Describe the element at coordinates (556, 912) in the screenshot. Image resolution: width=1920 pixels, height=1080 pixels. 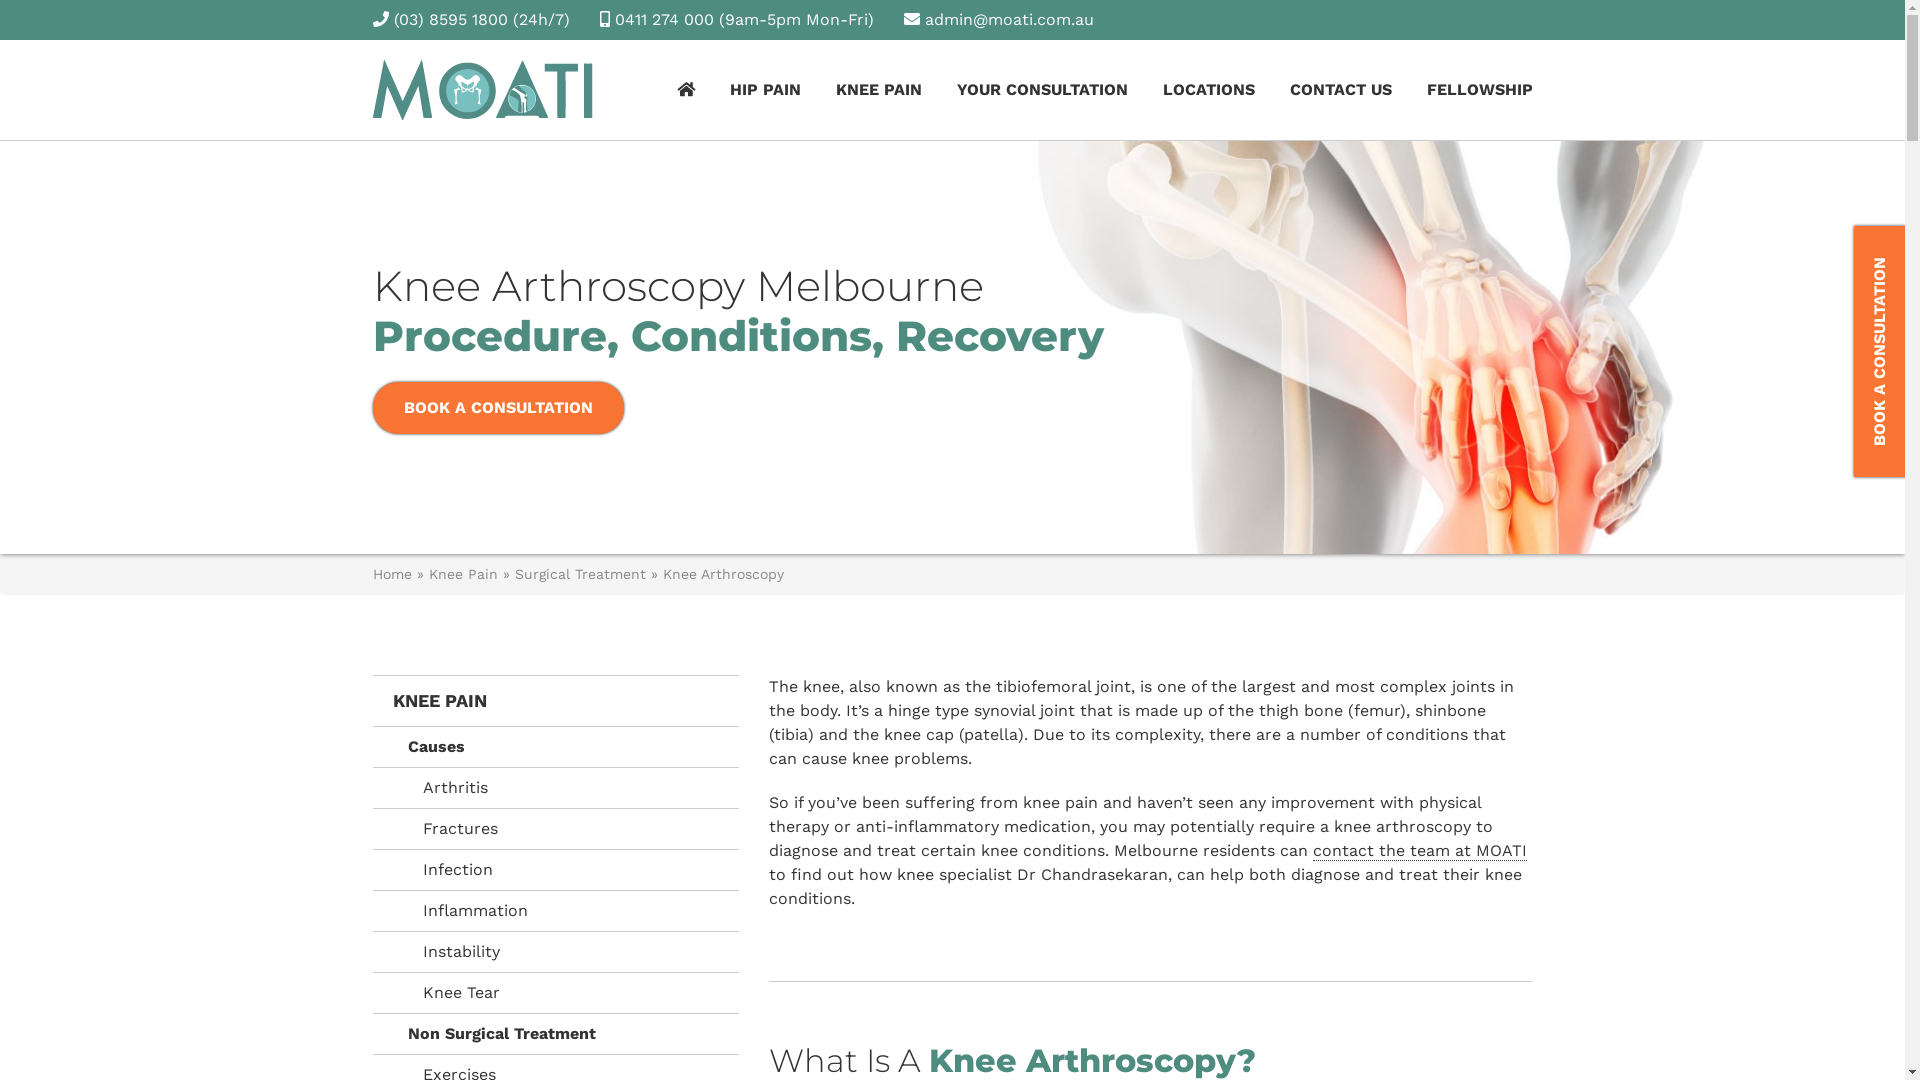
I see `Inflammation` at that location.